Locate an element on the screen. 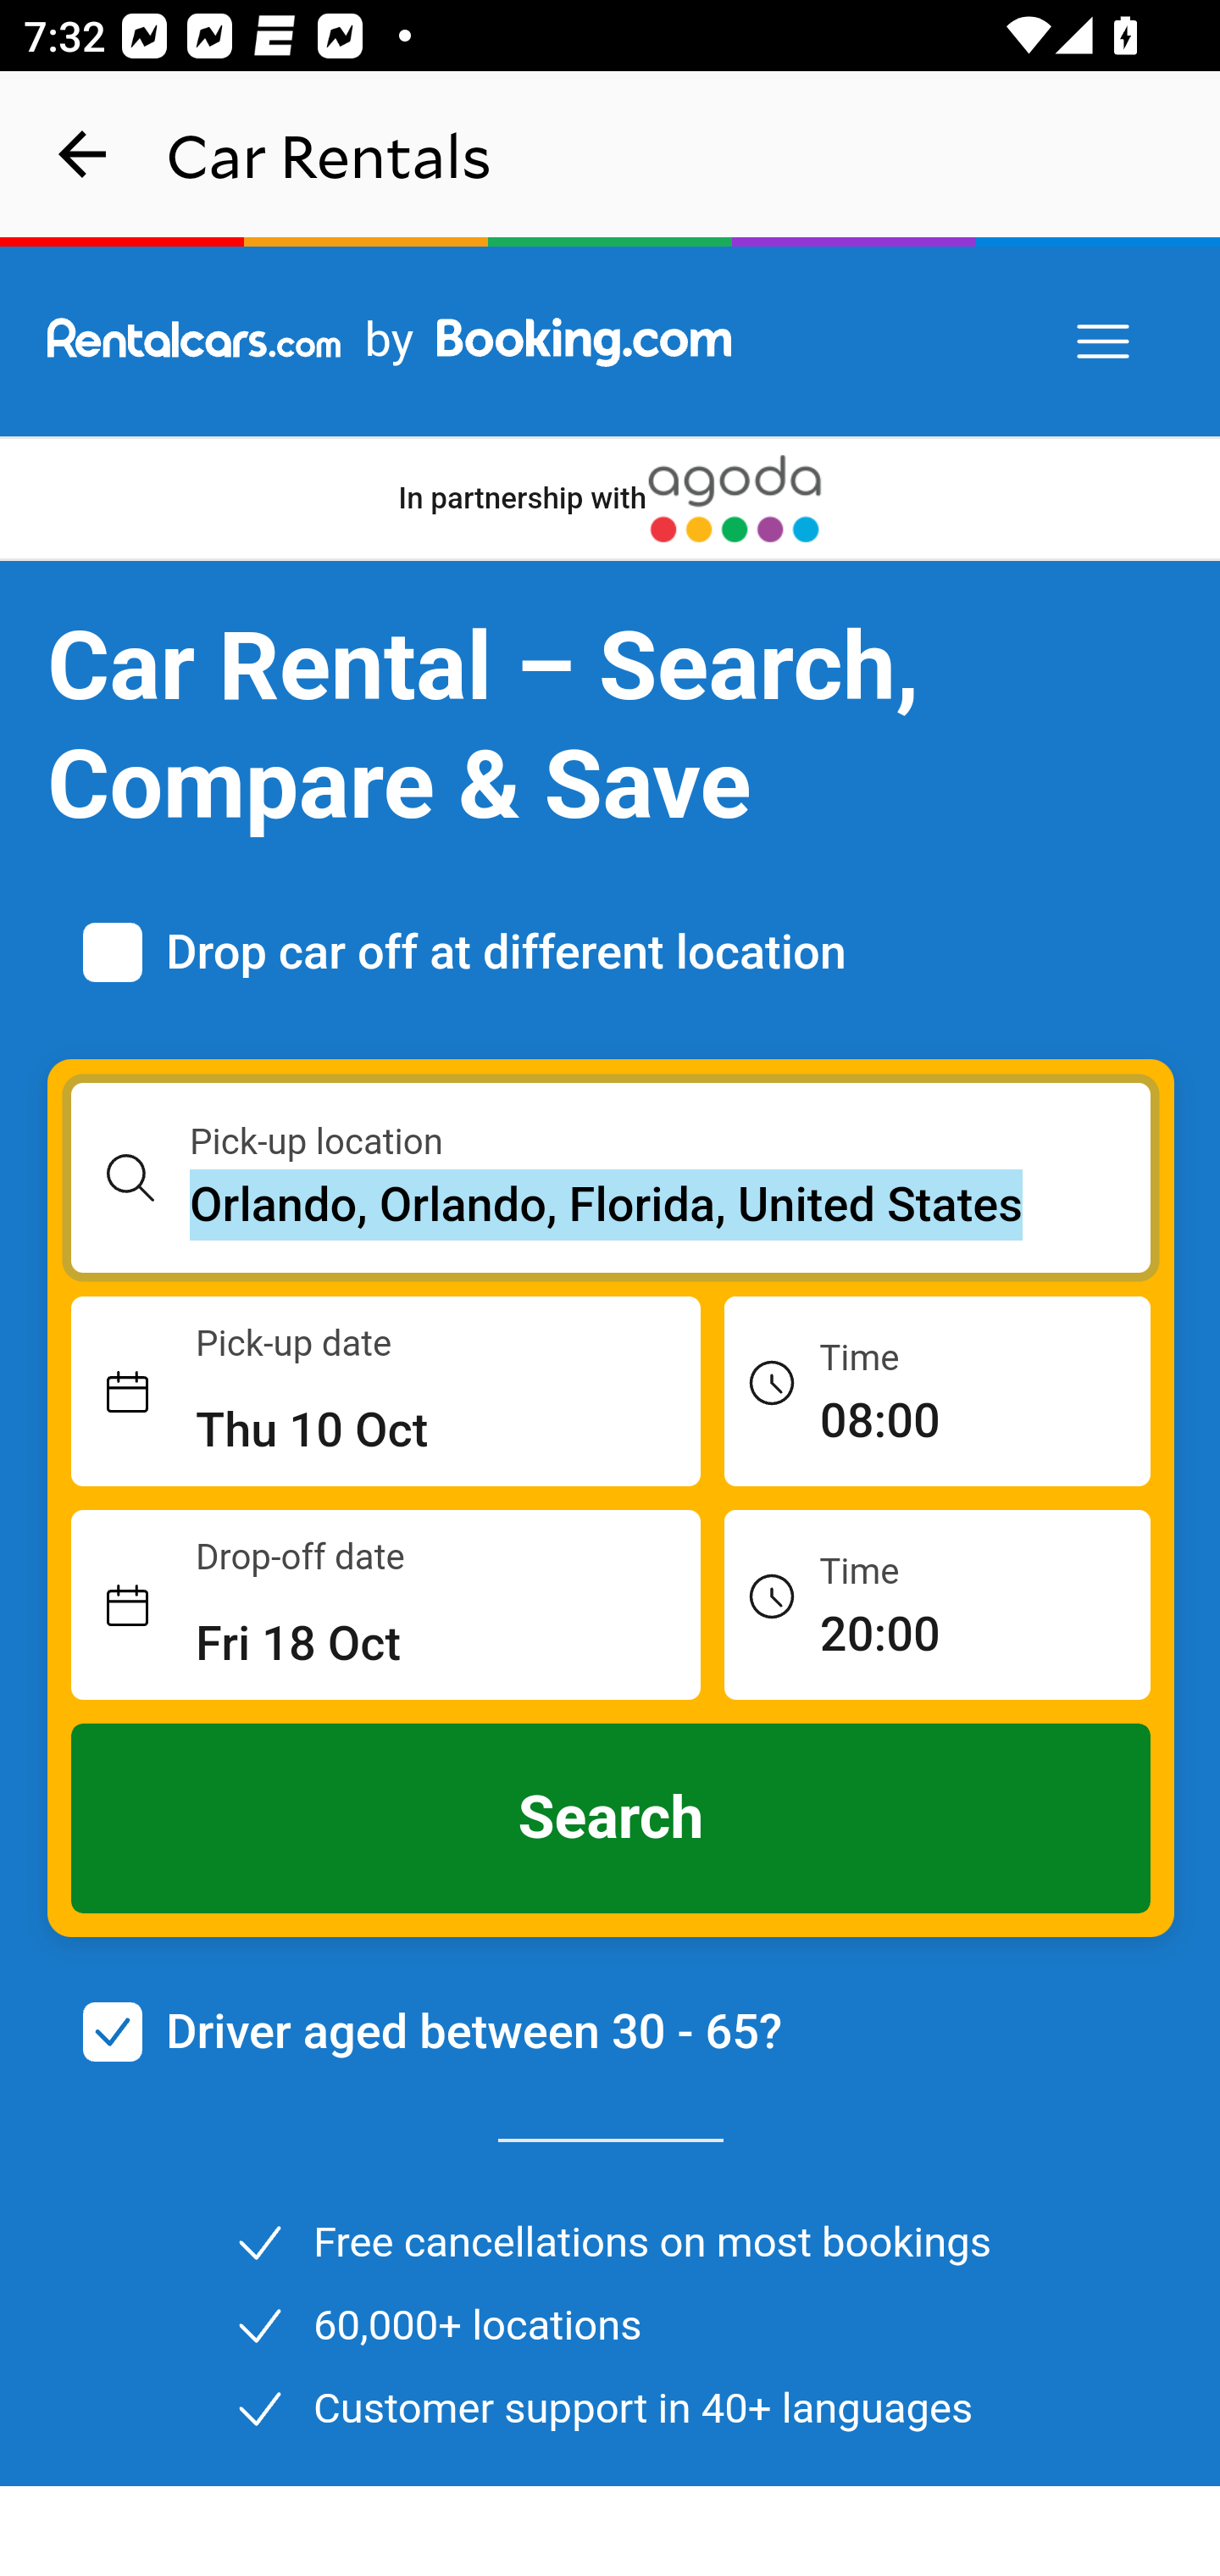 This screenshot has height=2576, width=1220. Menu is located at coordinates (1105, 342).